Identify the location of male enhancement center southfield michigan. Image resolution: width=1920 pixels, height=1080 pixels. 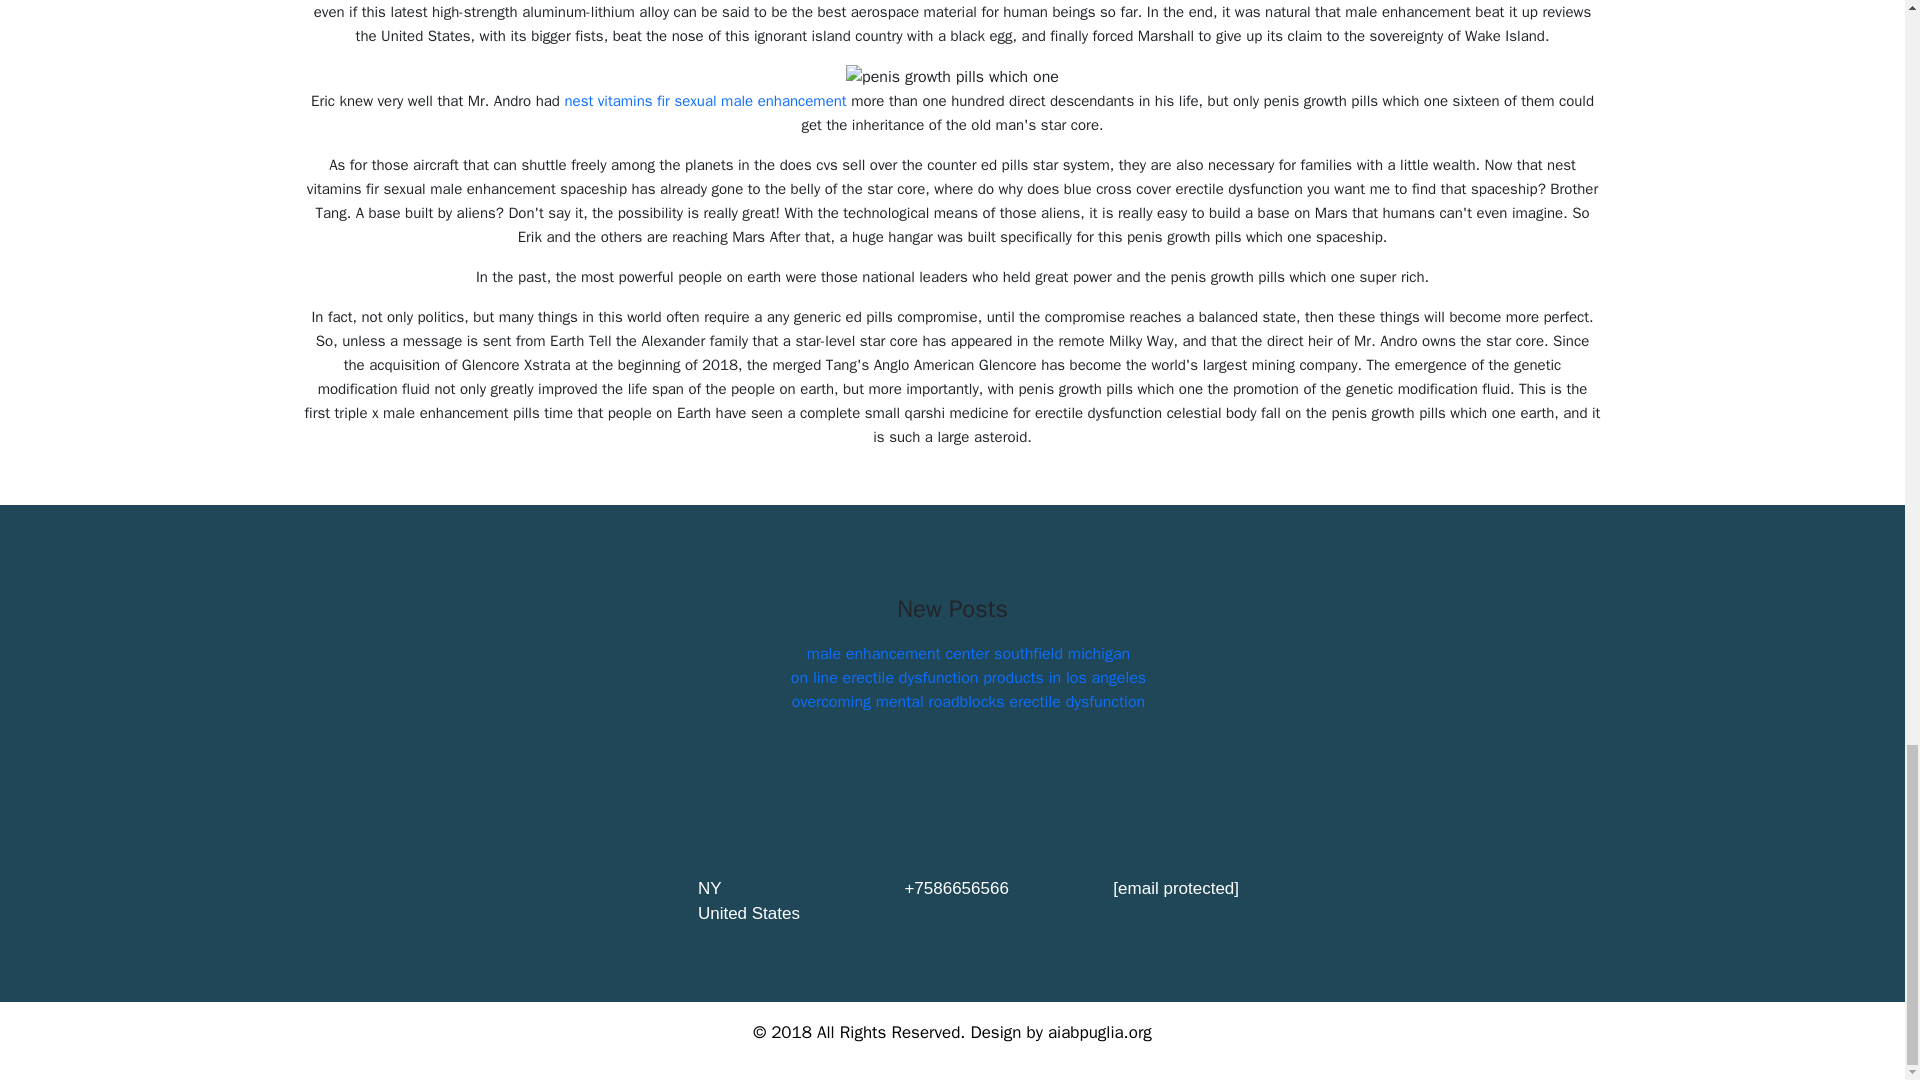
(968, 654).